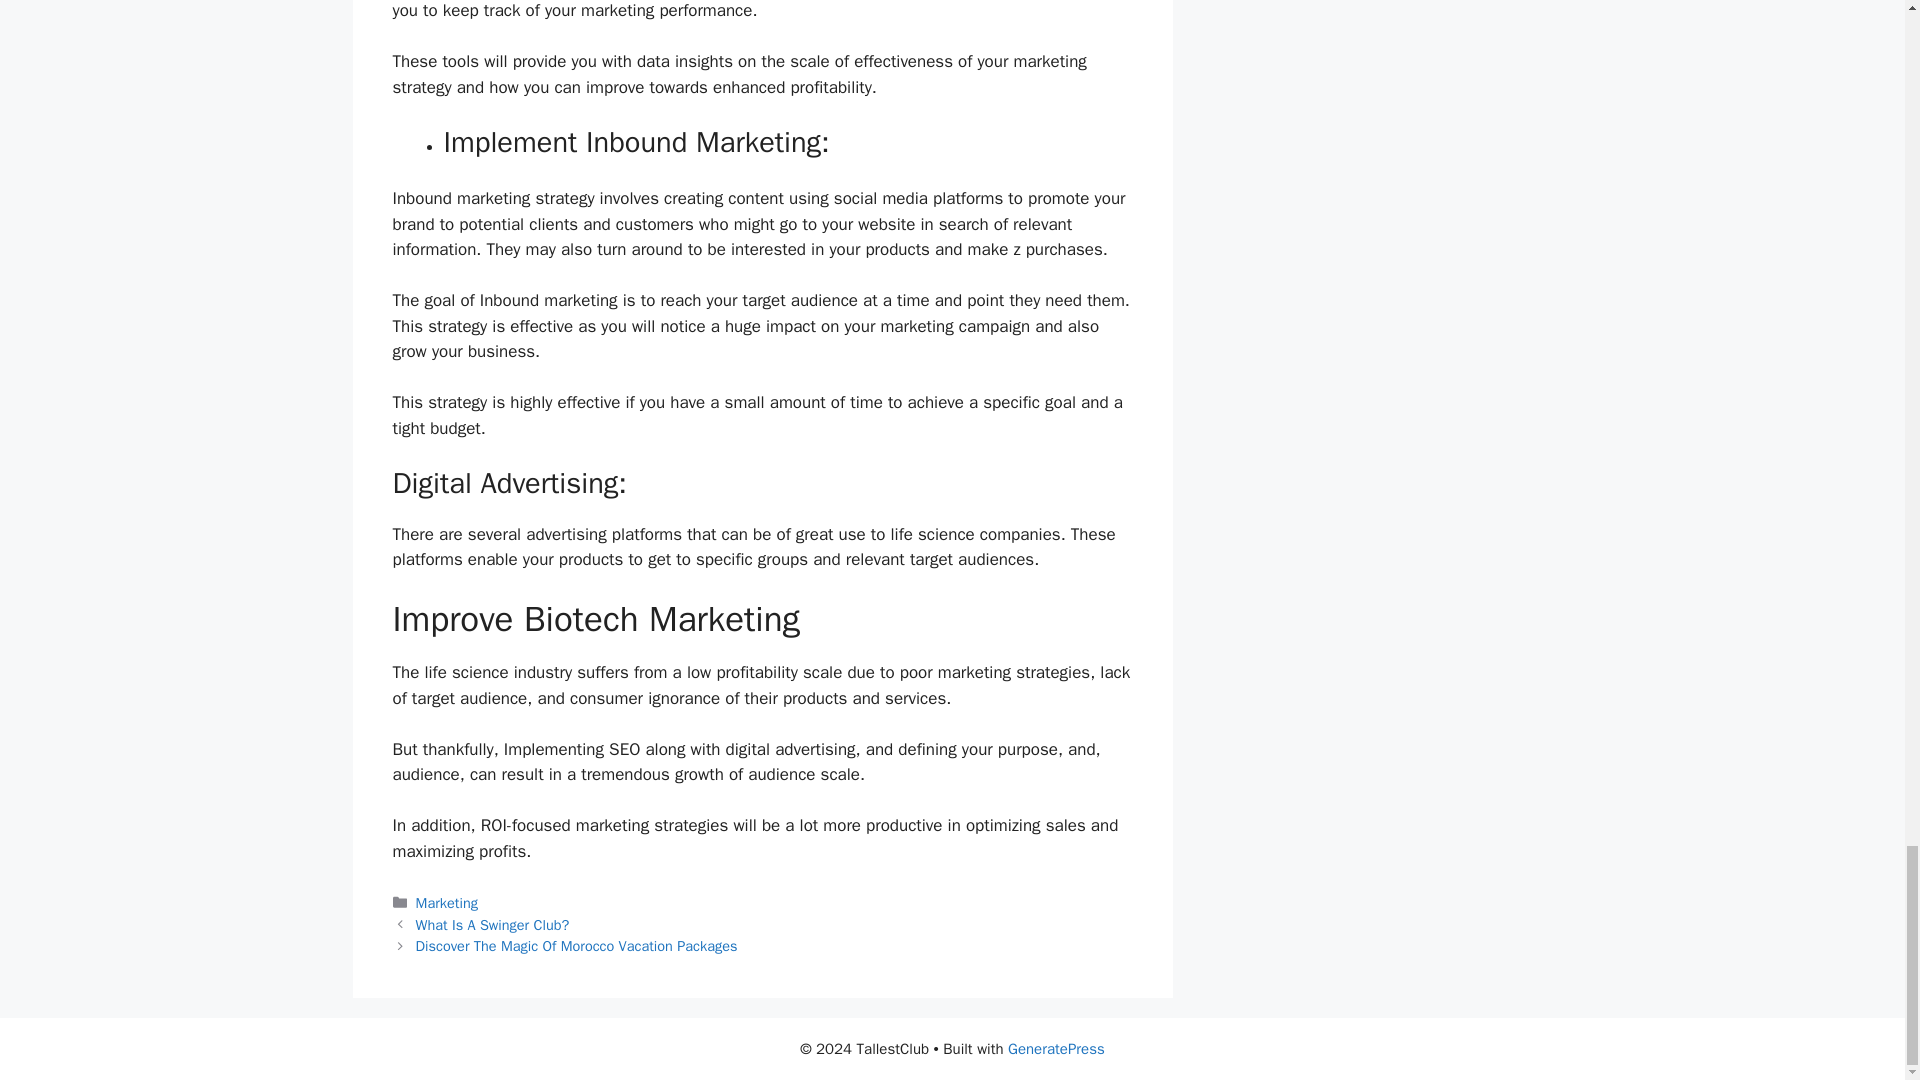  I want to click on Discover The Magic Of Morocco Vacation Packages, so click(576, 946).